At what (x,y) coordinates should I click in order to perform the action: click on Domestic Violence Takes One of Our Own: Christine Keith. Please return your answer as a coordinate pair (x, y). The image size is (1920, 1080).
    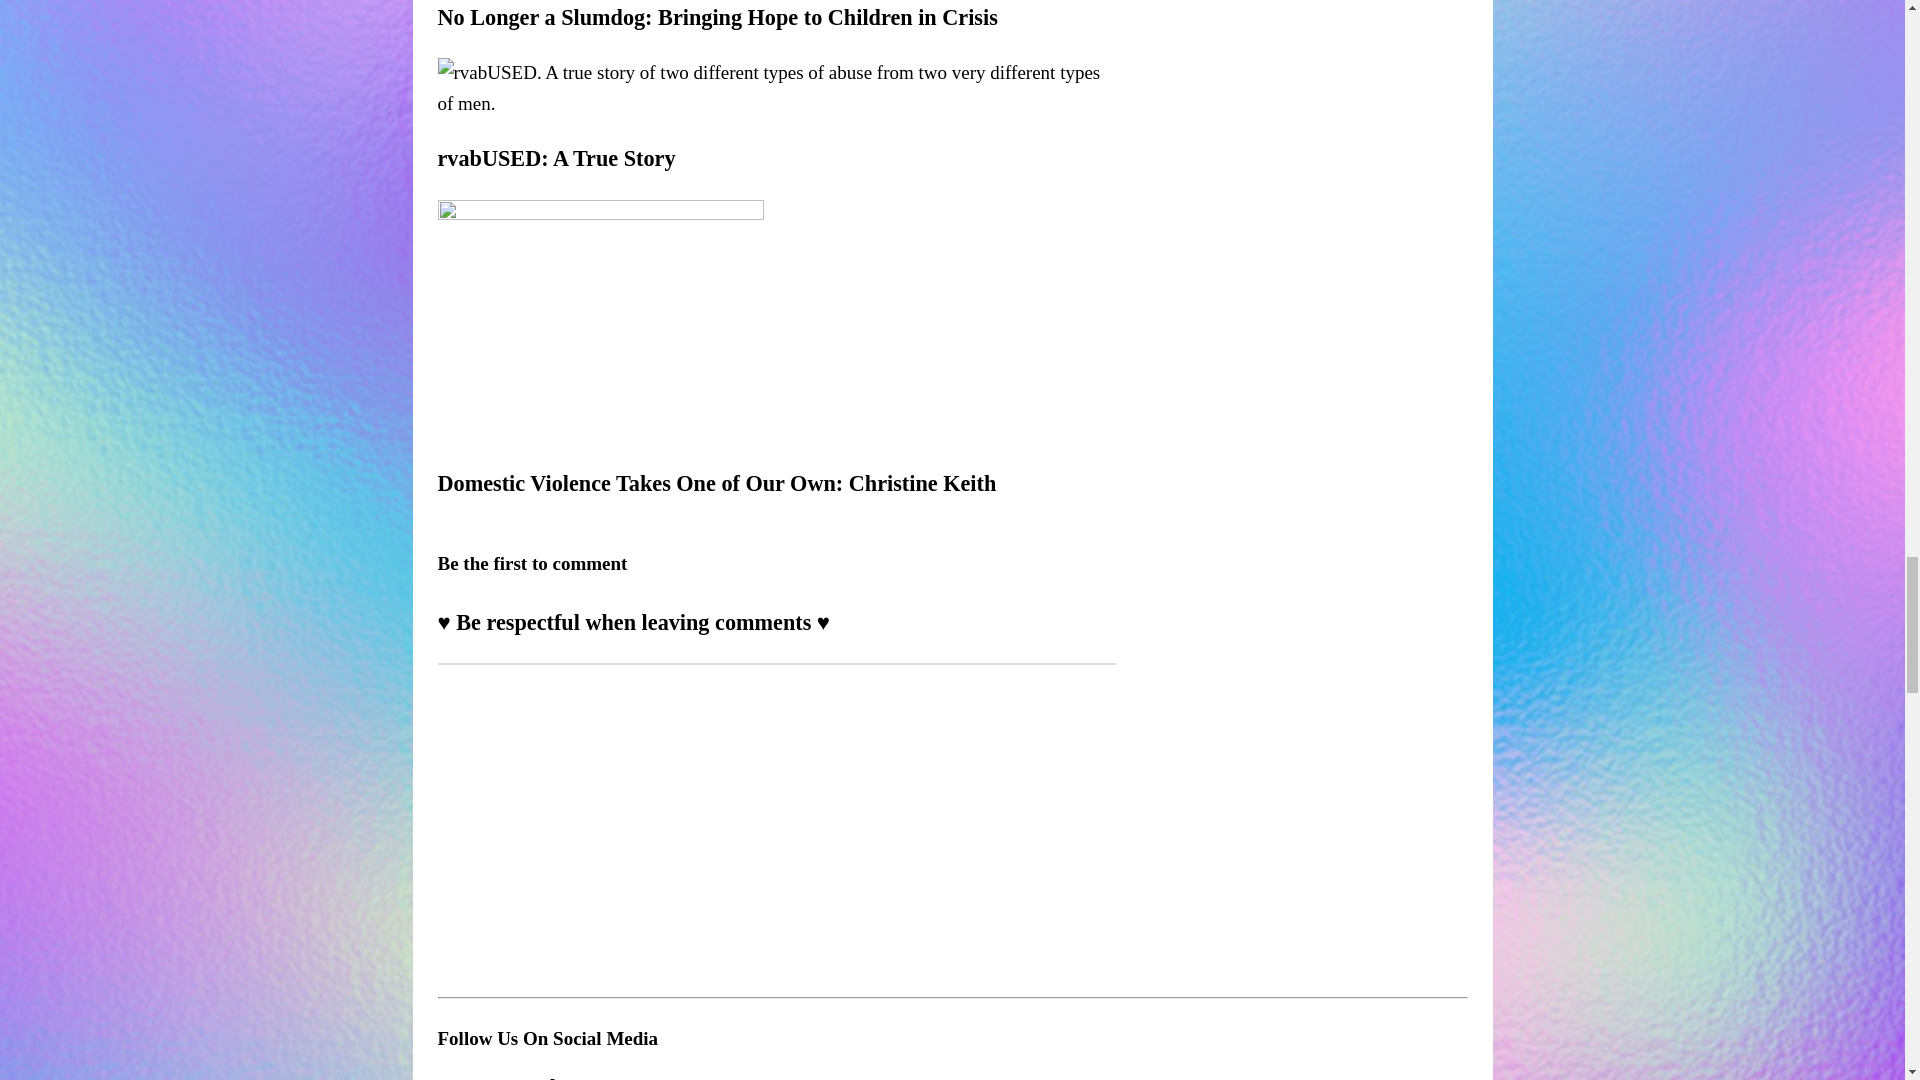
    Looking at the image, I should click on (716, 482).